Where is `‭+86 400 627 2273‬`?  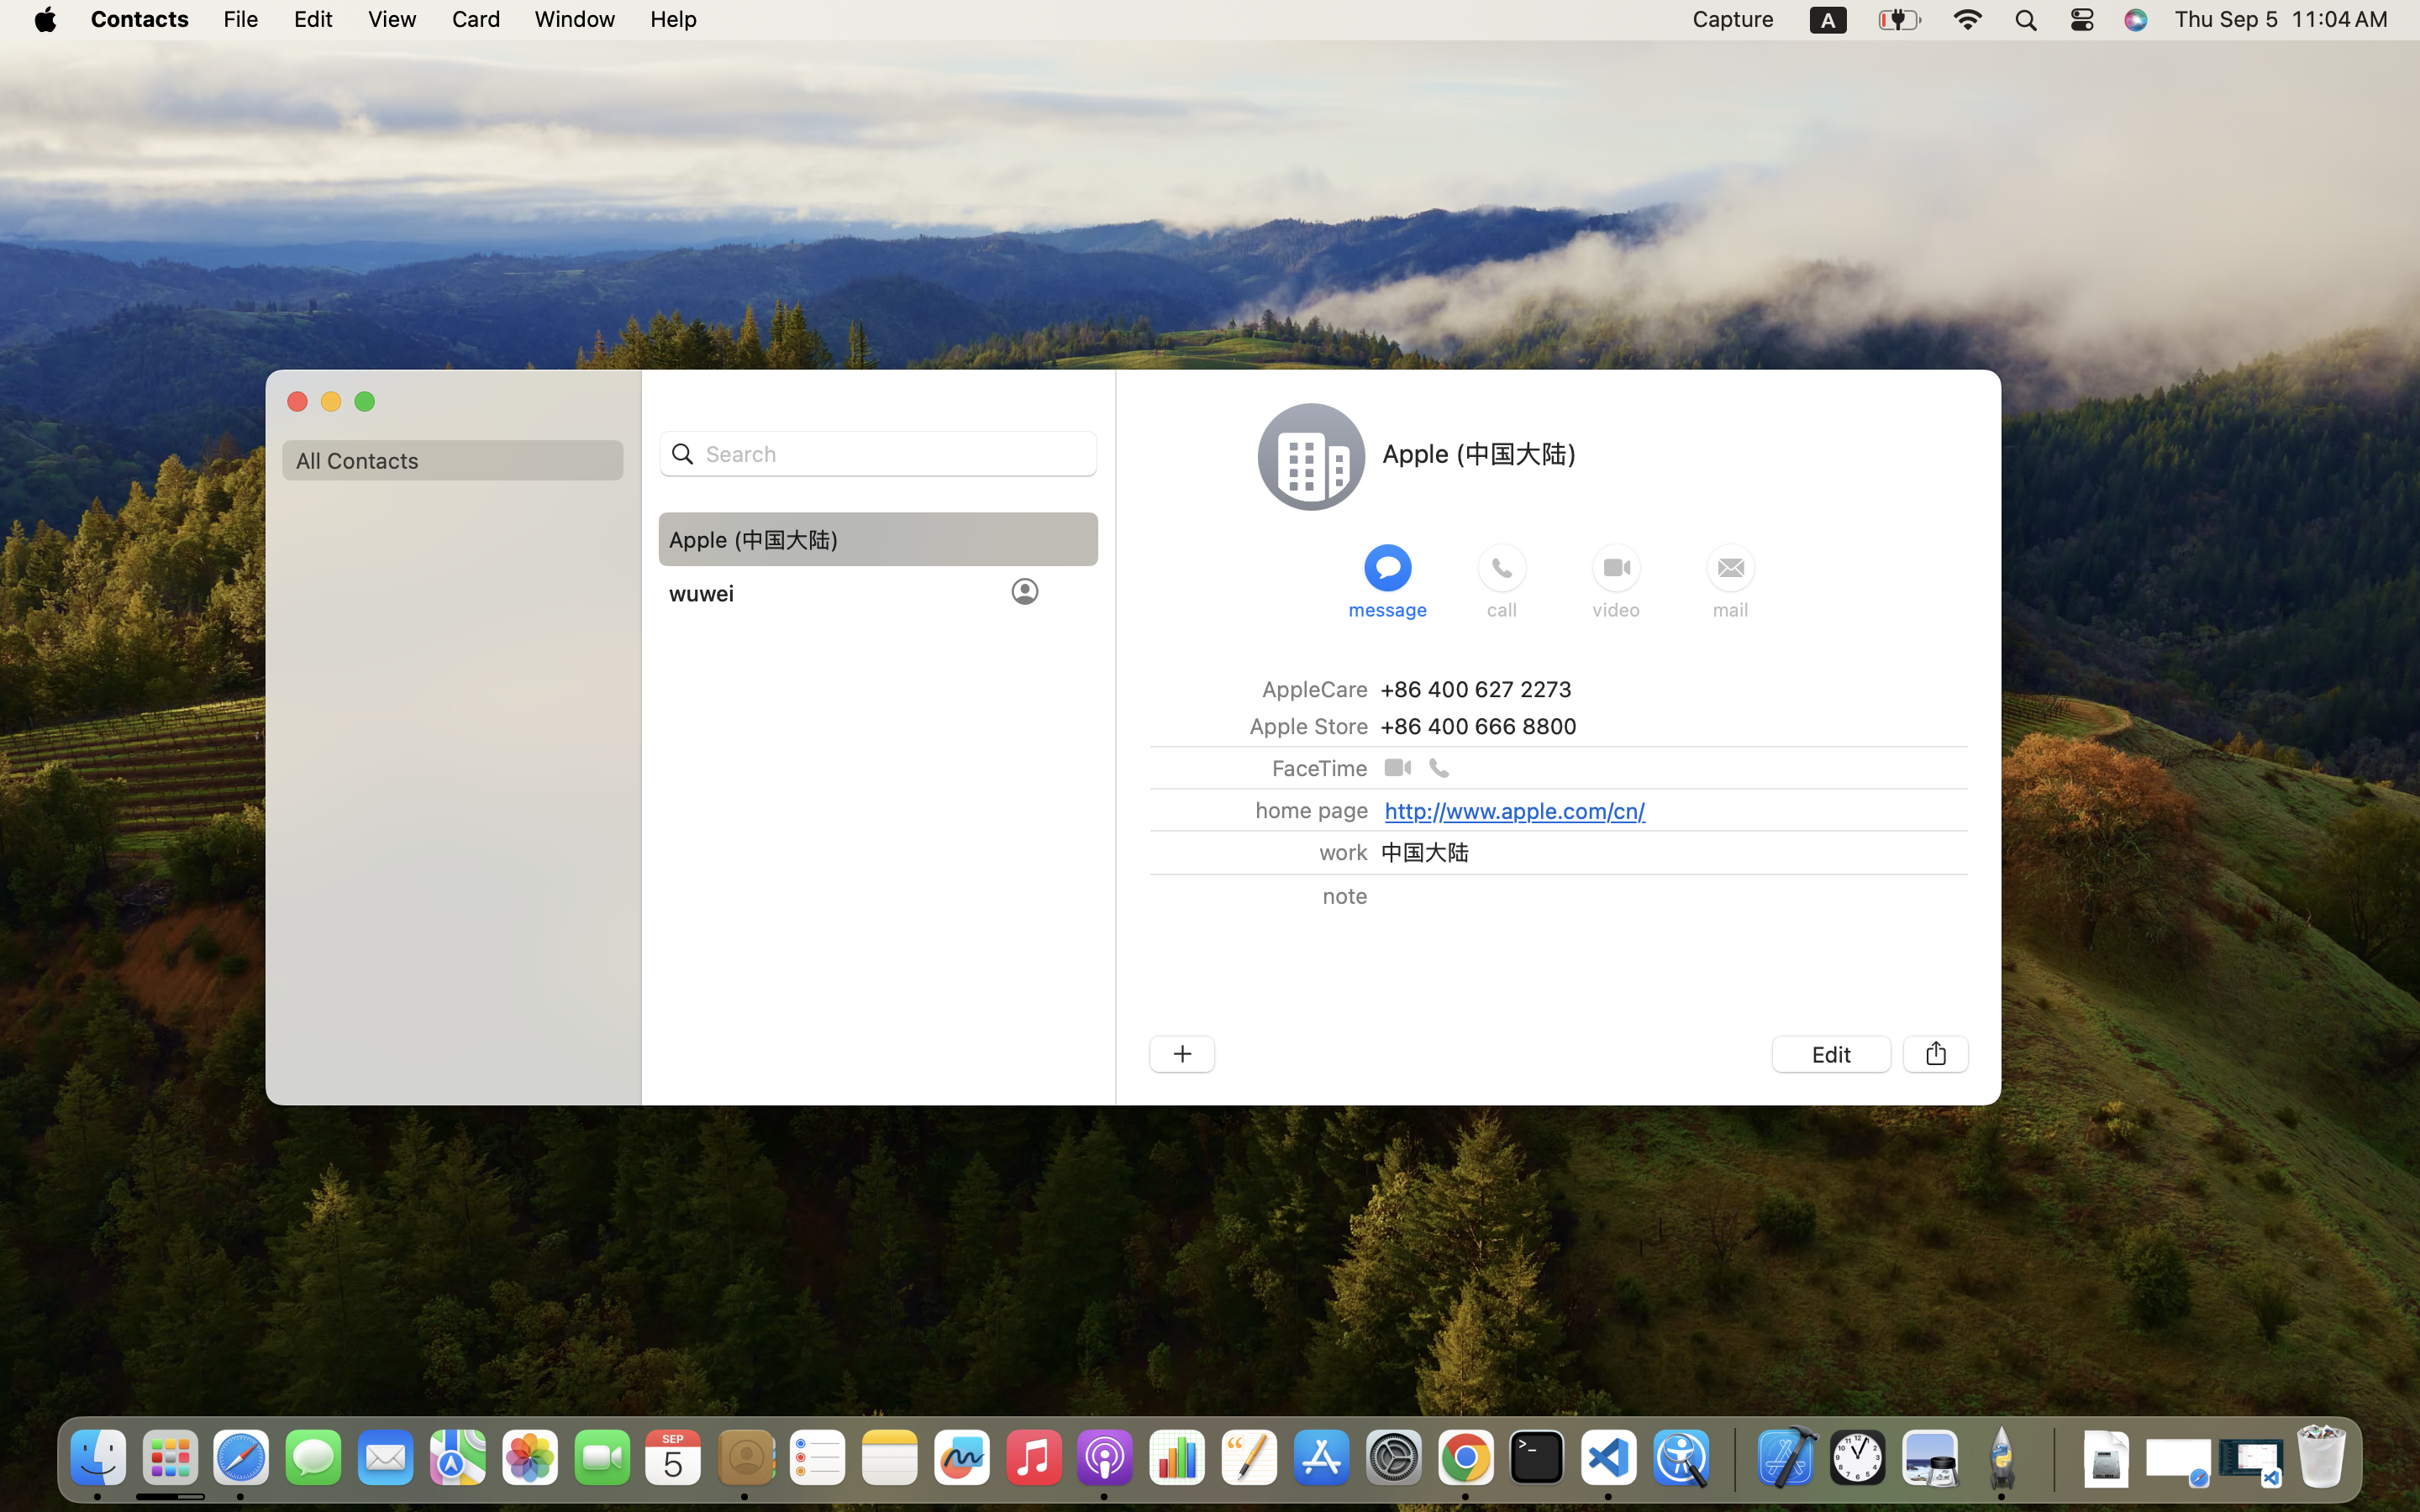
‭+86 400 627 2273‬ is located at coordinates (1476, 689).